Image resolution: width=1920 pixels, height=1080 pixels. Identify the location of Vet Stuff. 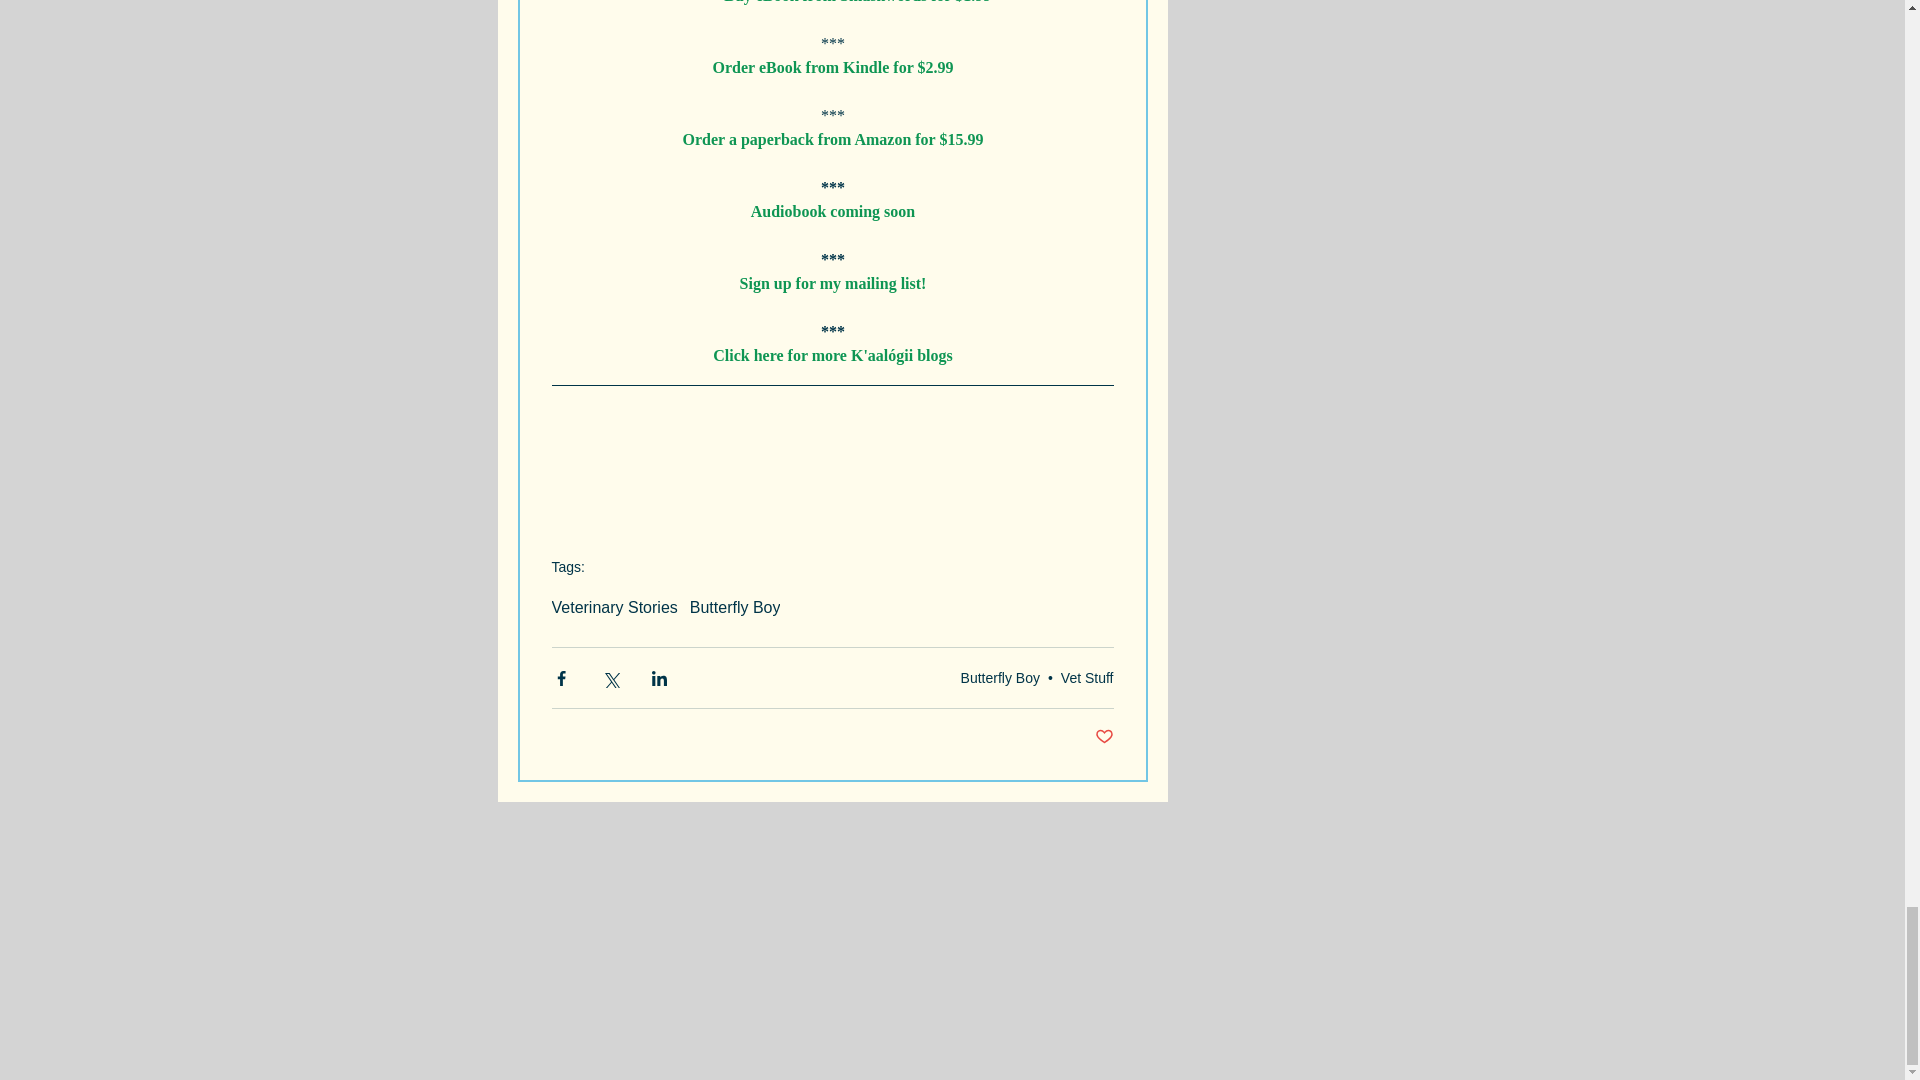
(1087, 677).